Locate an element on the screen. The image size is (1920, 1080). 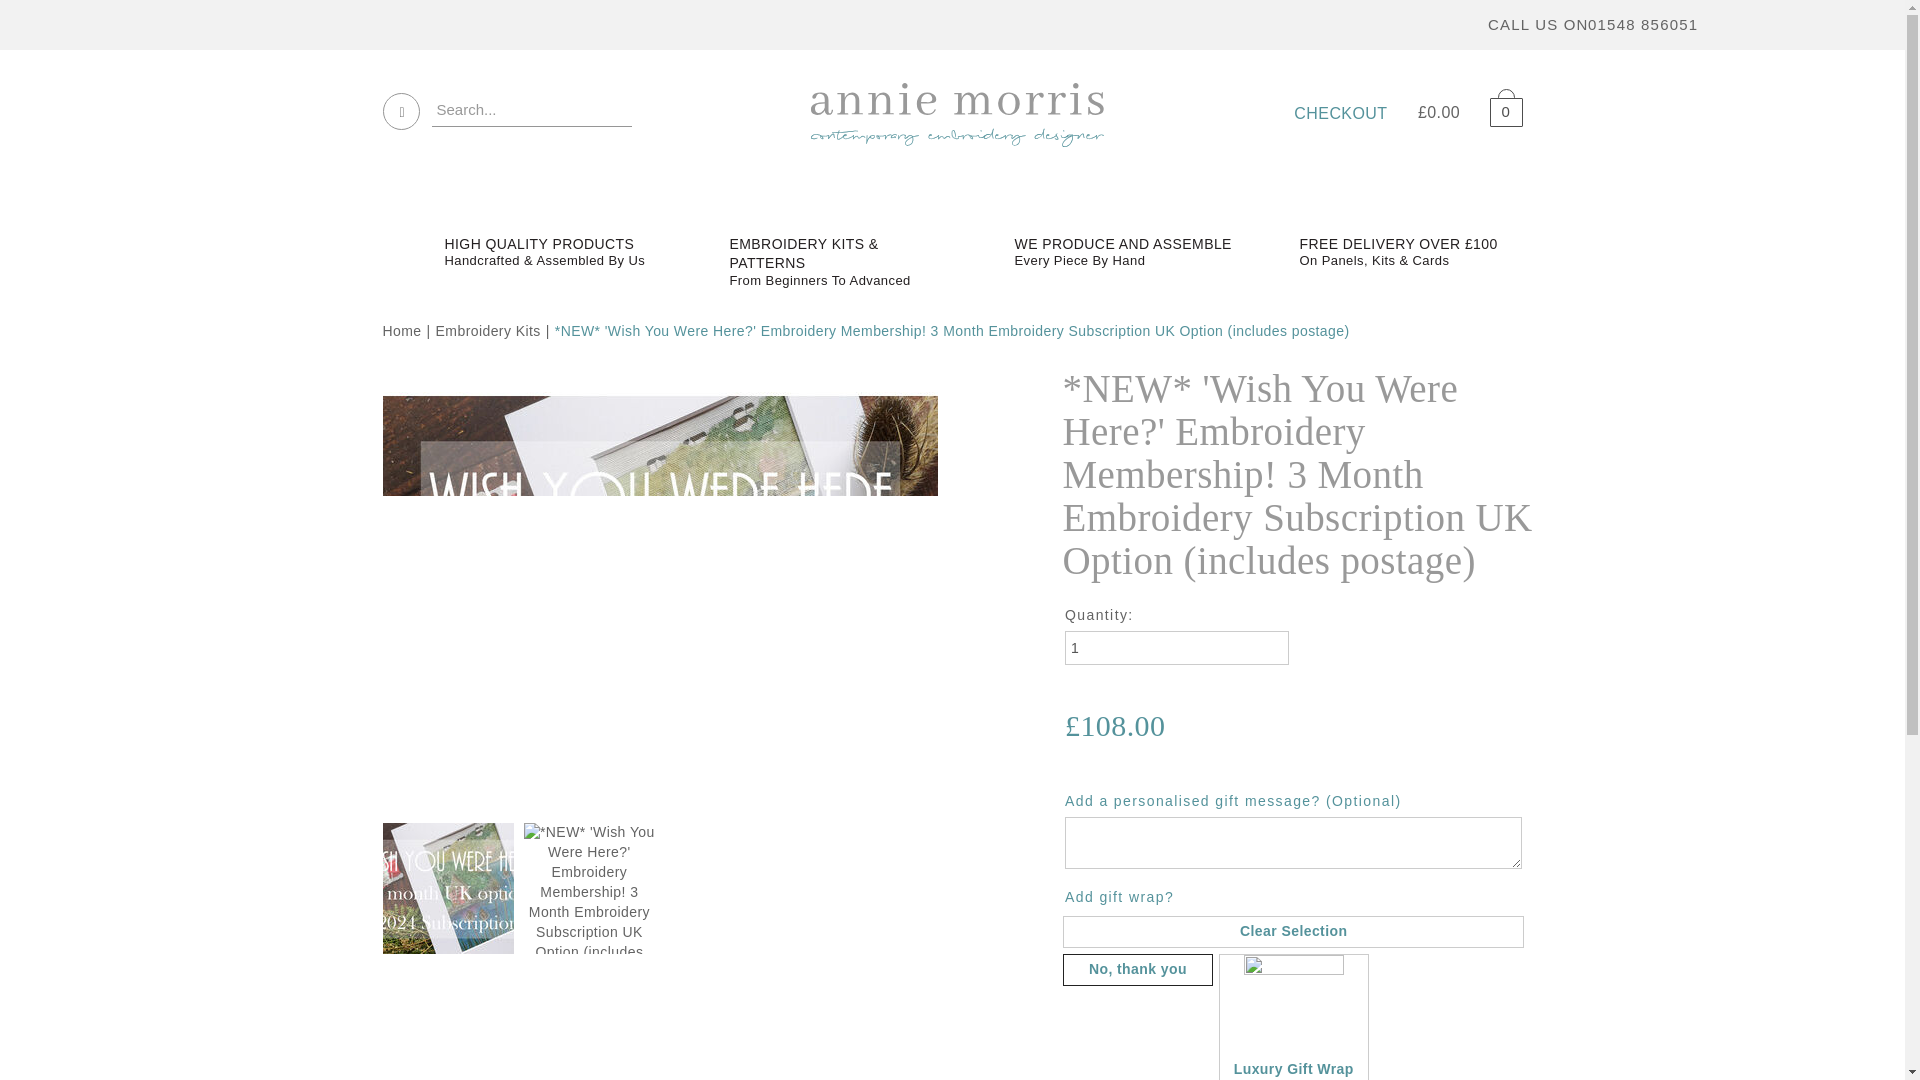
Home is located at coordinates (401, 330).